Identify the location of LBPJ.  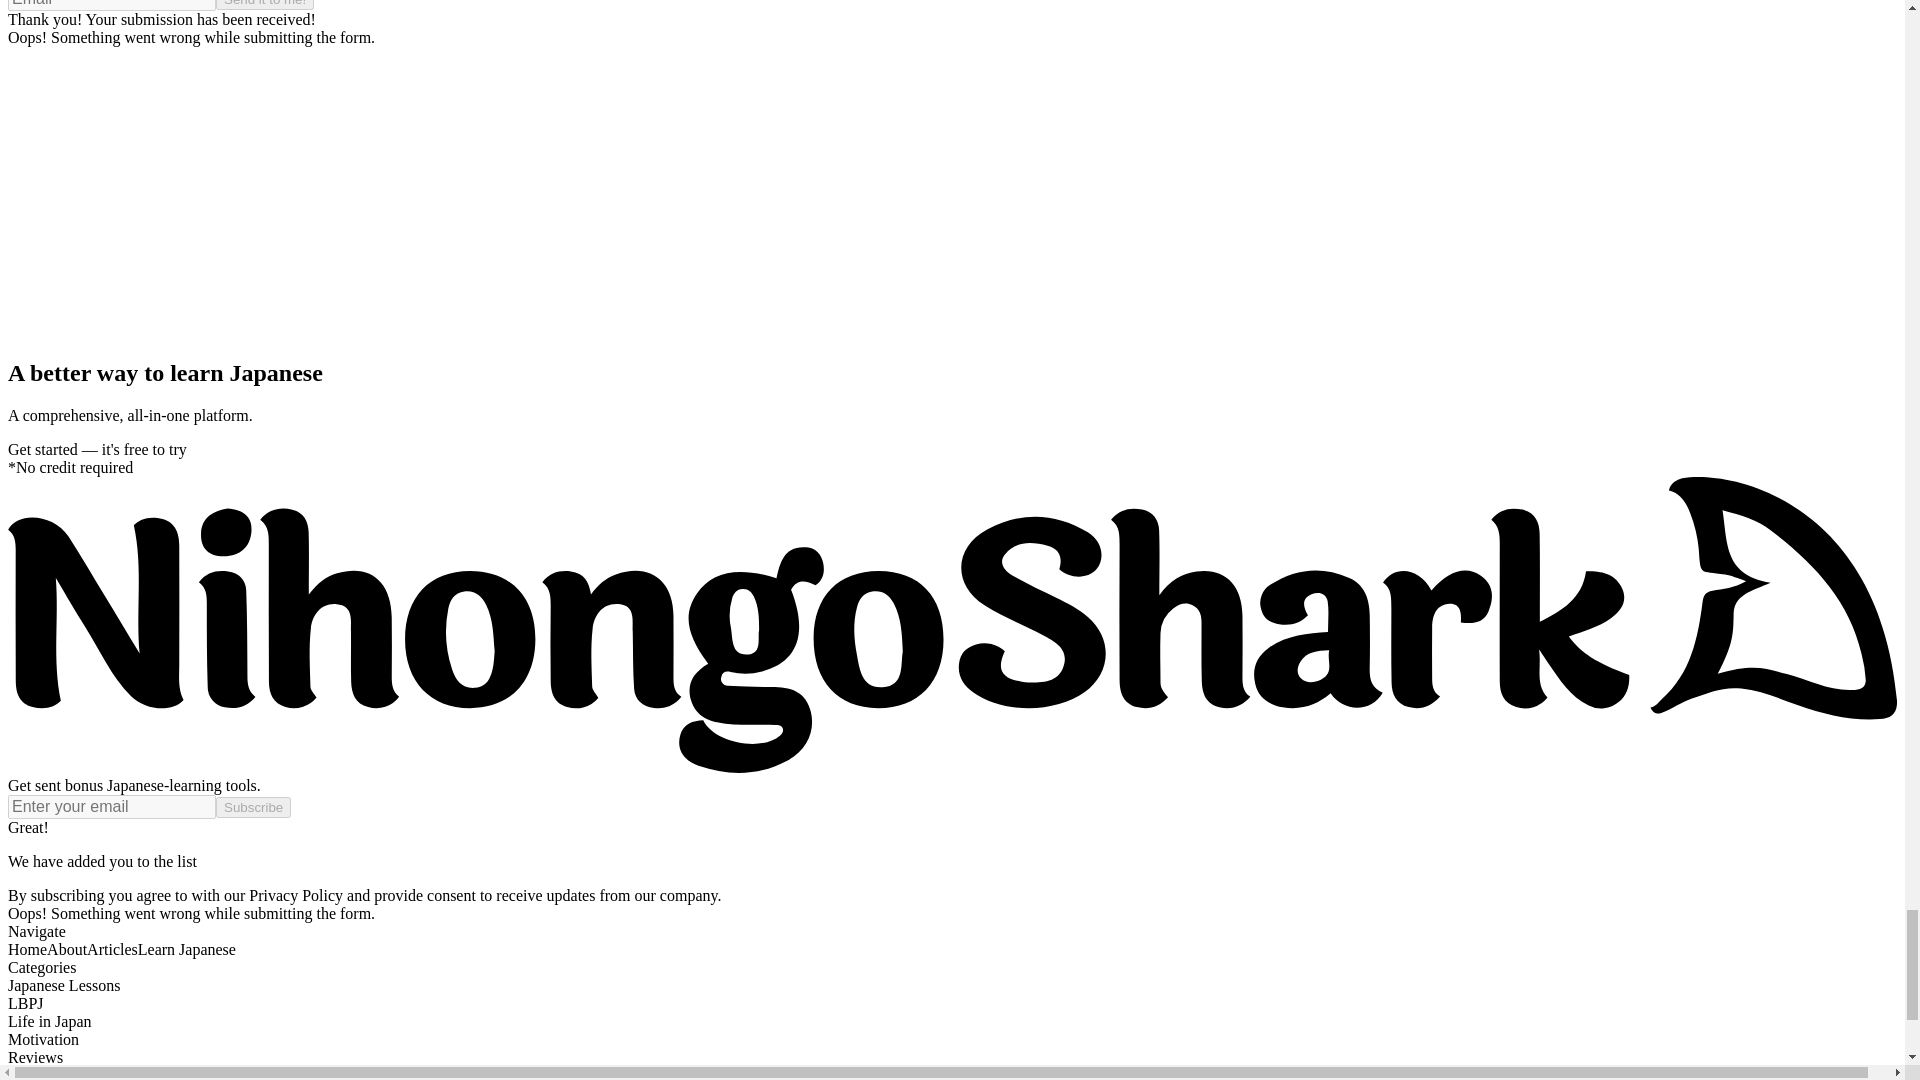
(26, 1002).